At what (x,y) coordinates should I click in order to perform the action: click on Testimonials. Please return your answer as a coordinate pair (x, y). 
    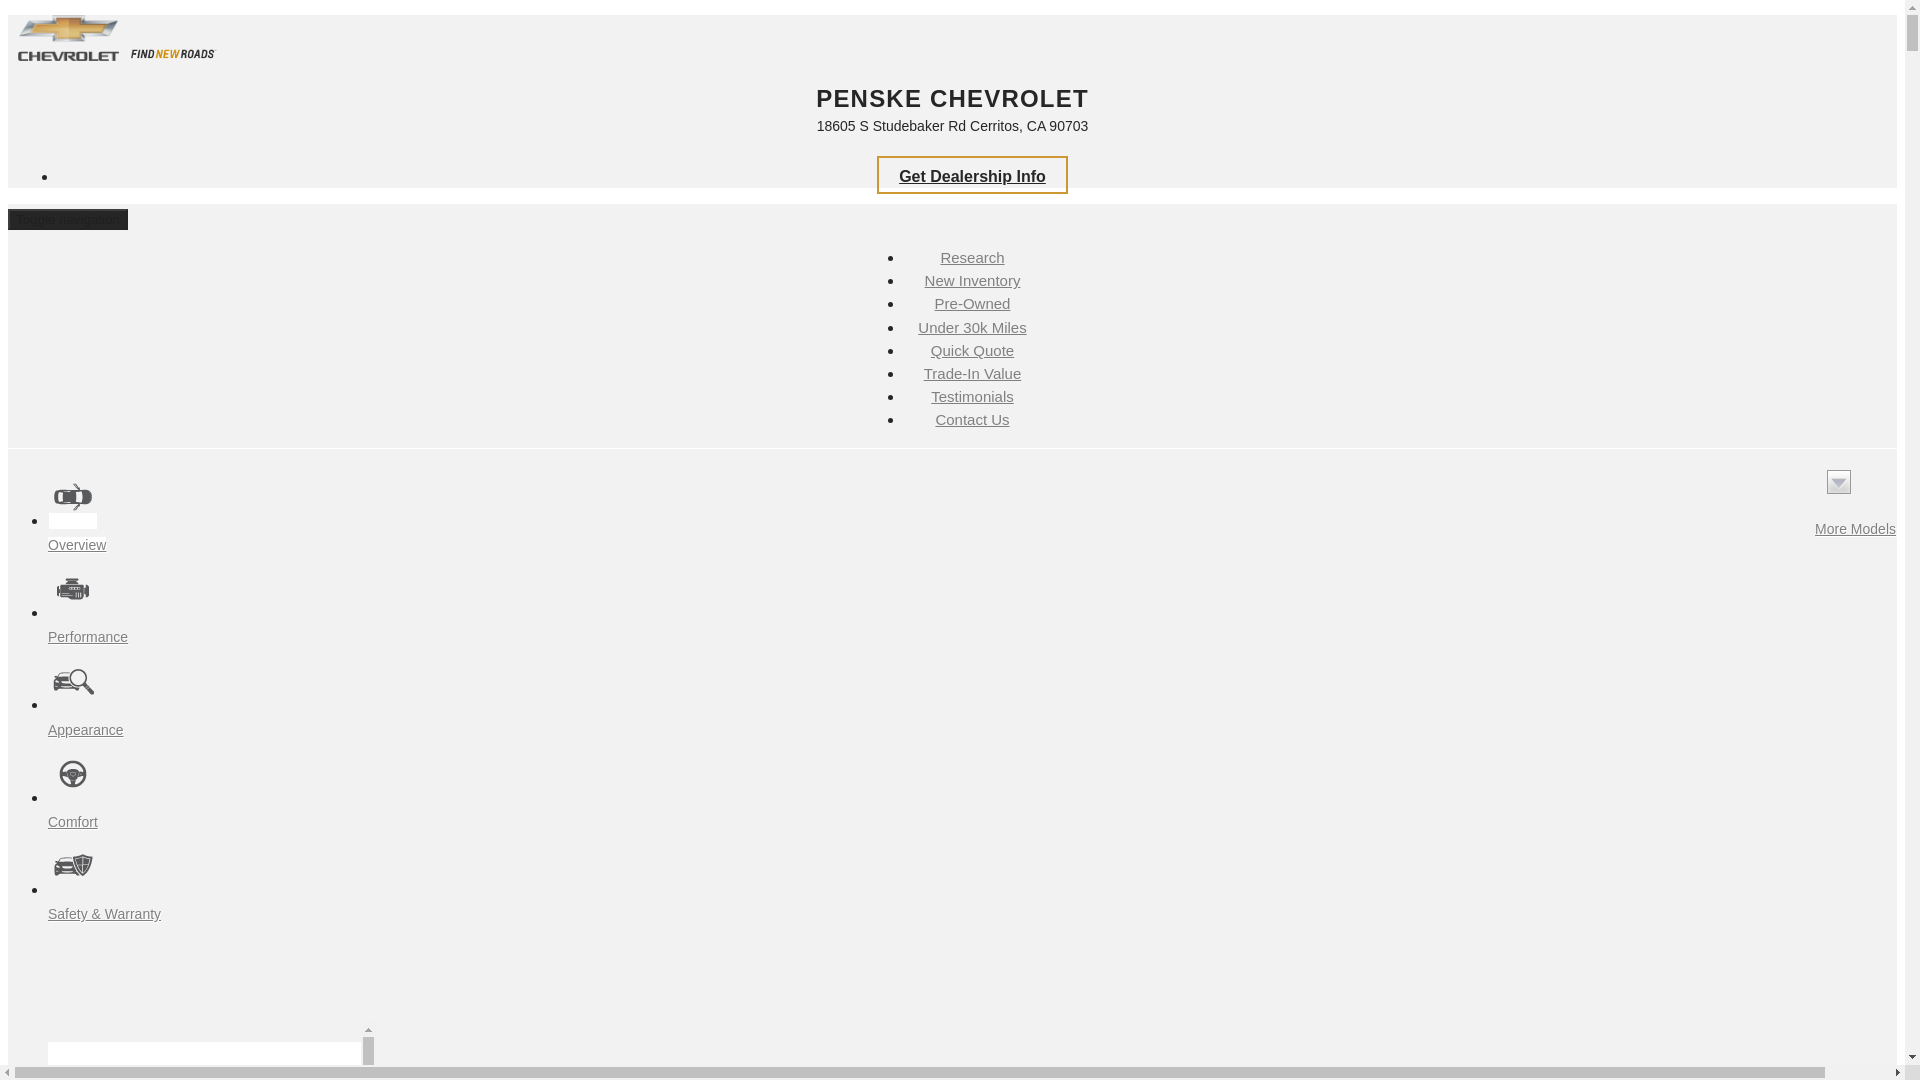
    Looking at the image, I should click on (972, 398).